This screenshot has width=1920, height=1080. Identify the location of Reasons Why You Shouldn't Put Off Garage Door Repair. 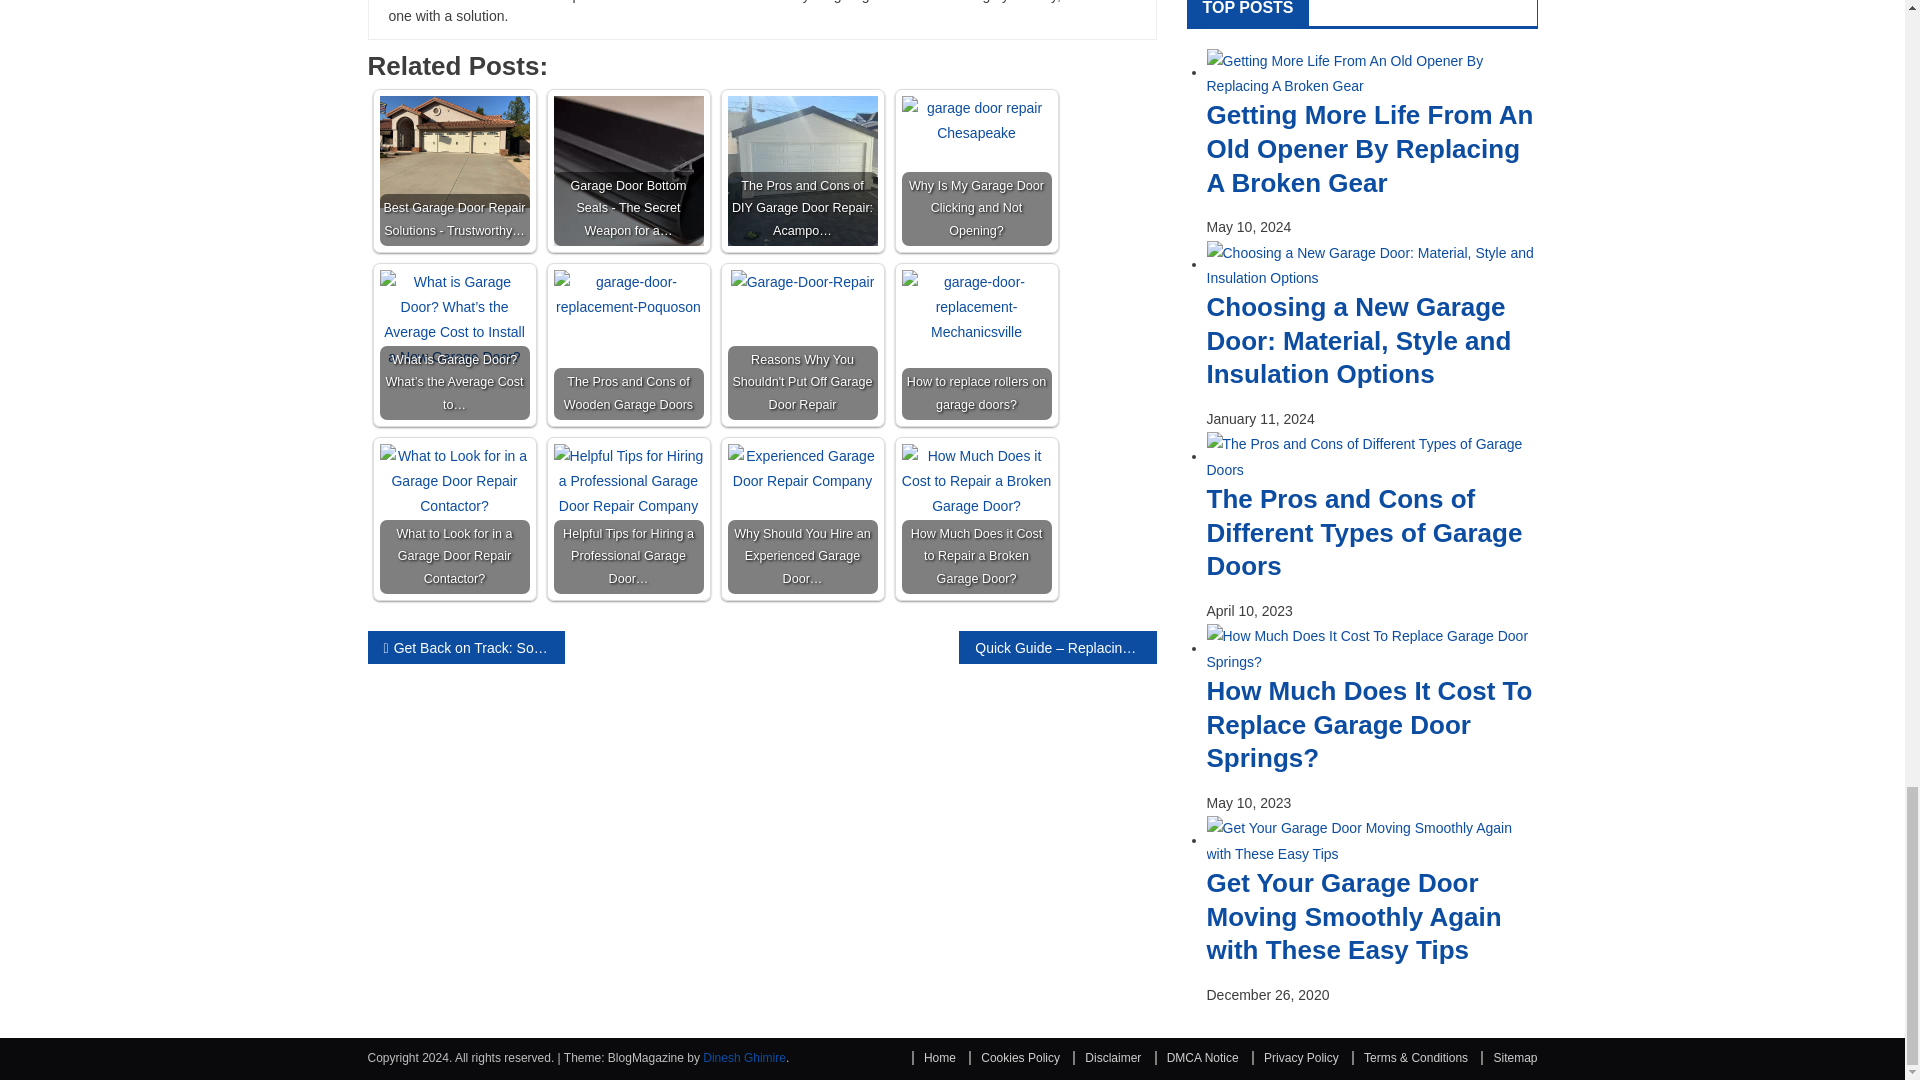
(803, 282).